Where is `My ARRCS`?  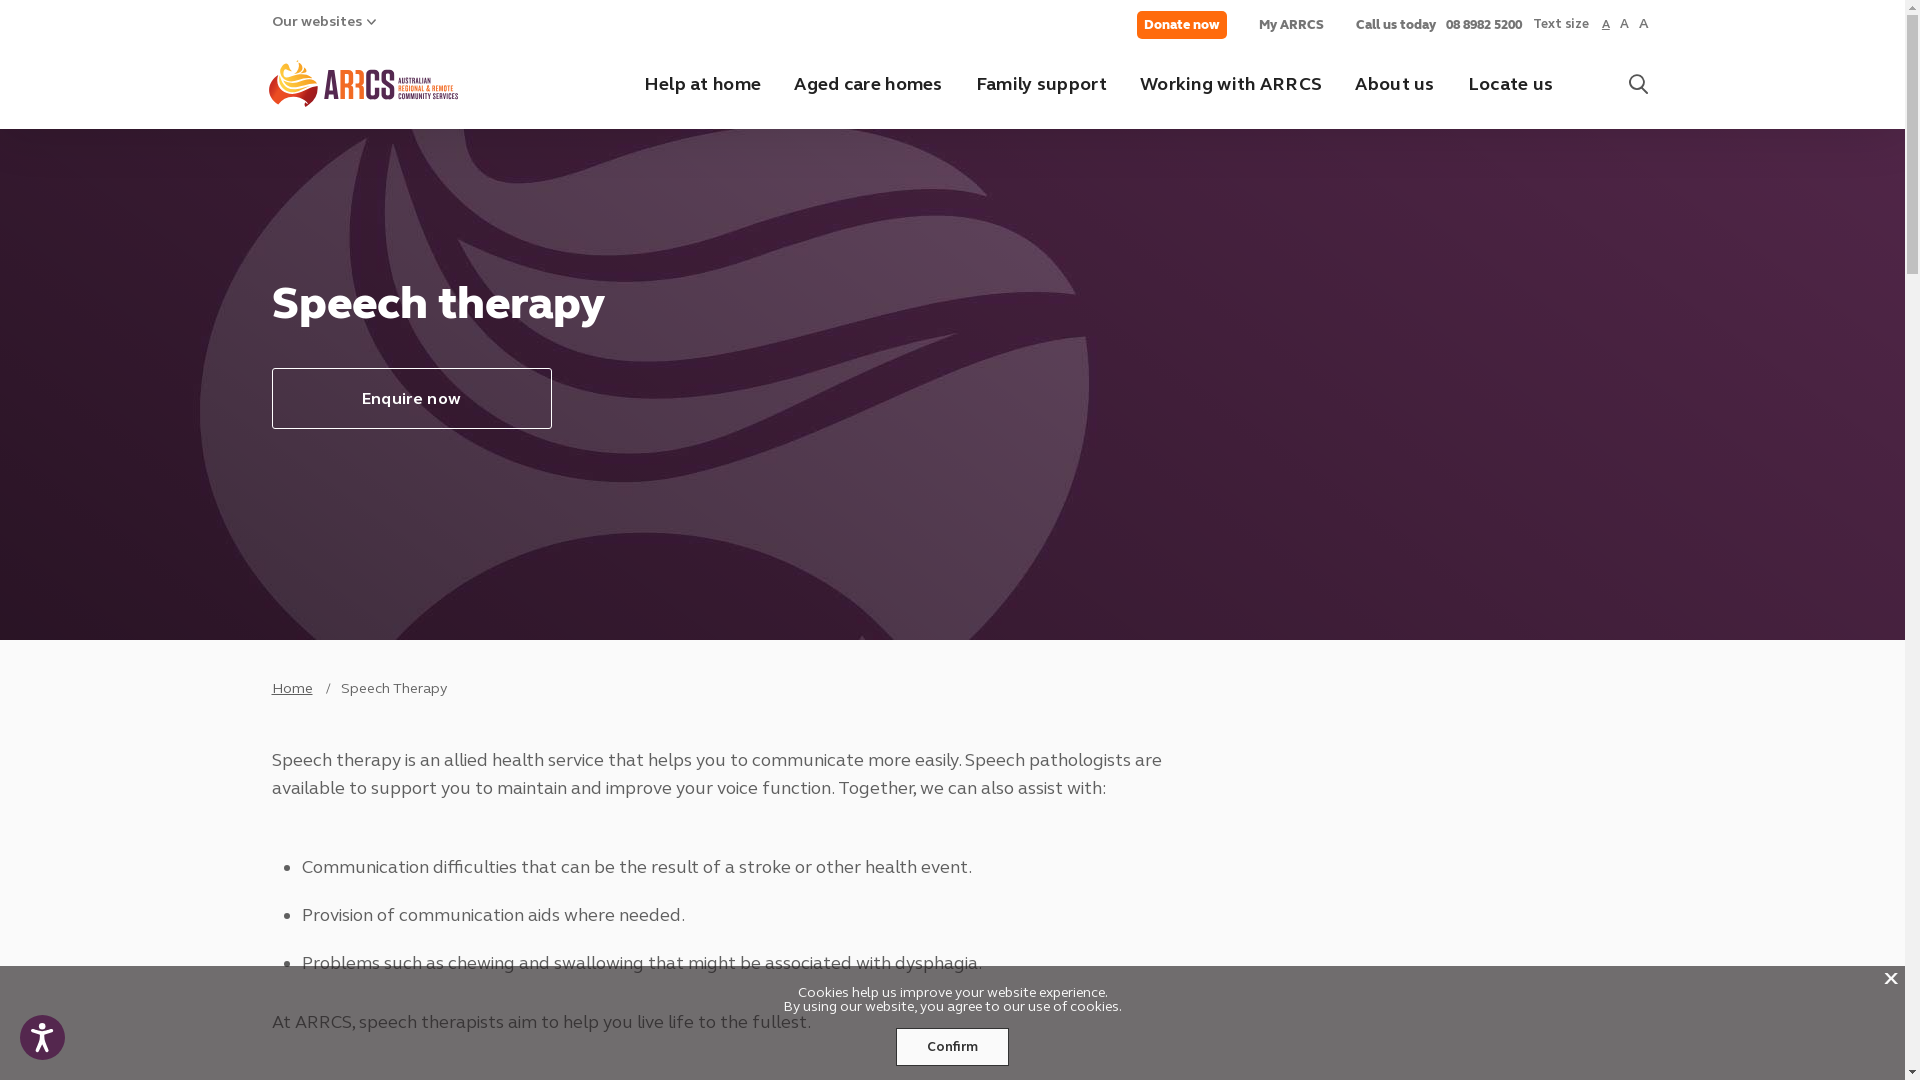
My ARRCS is located at coordinates (1290, 25).